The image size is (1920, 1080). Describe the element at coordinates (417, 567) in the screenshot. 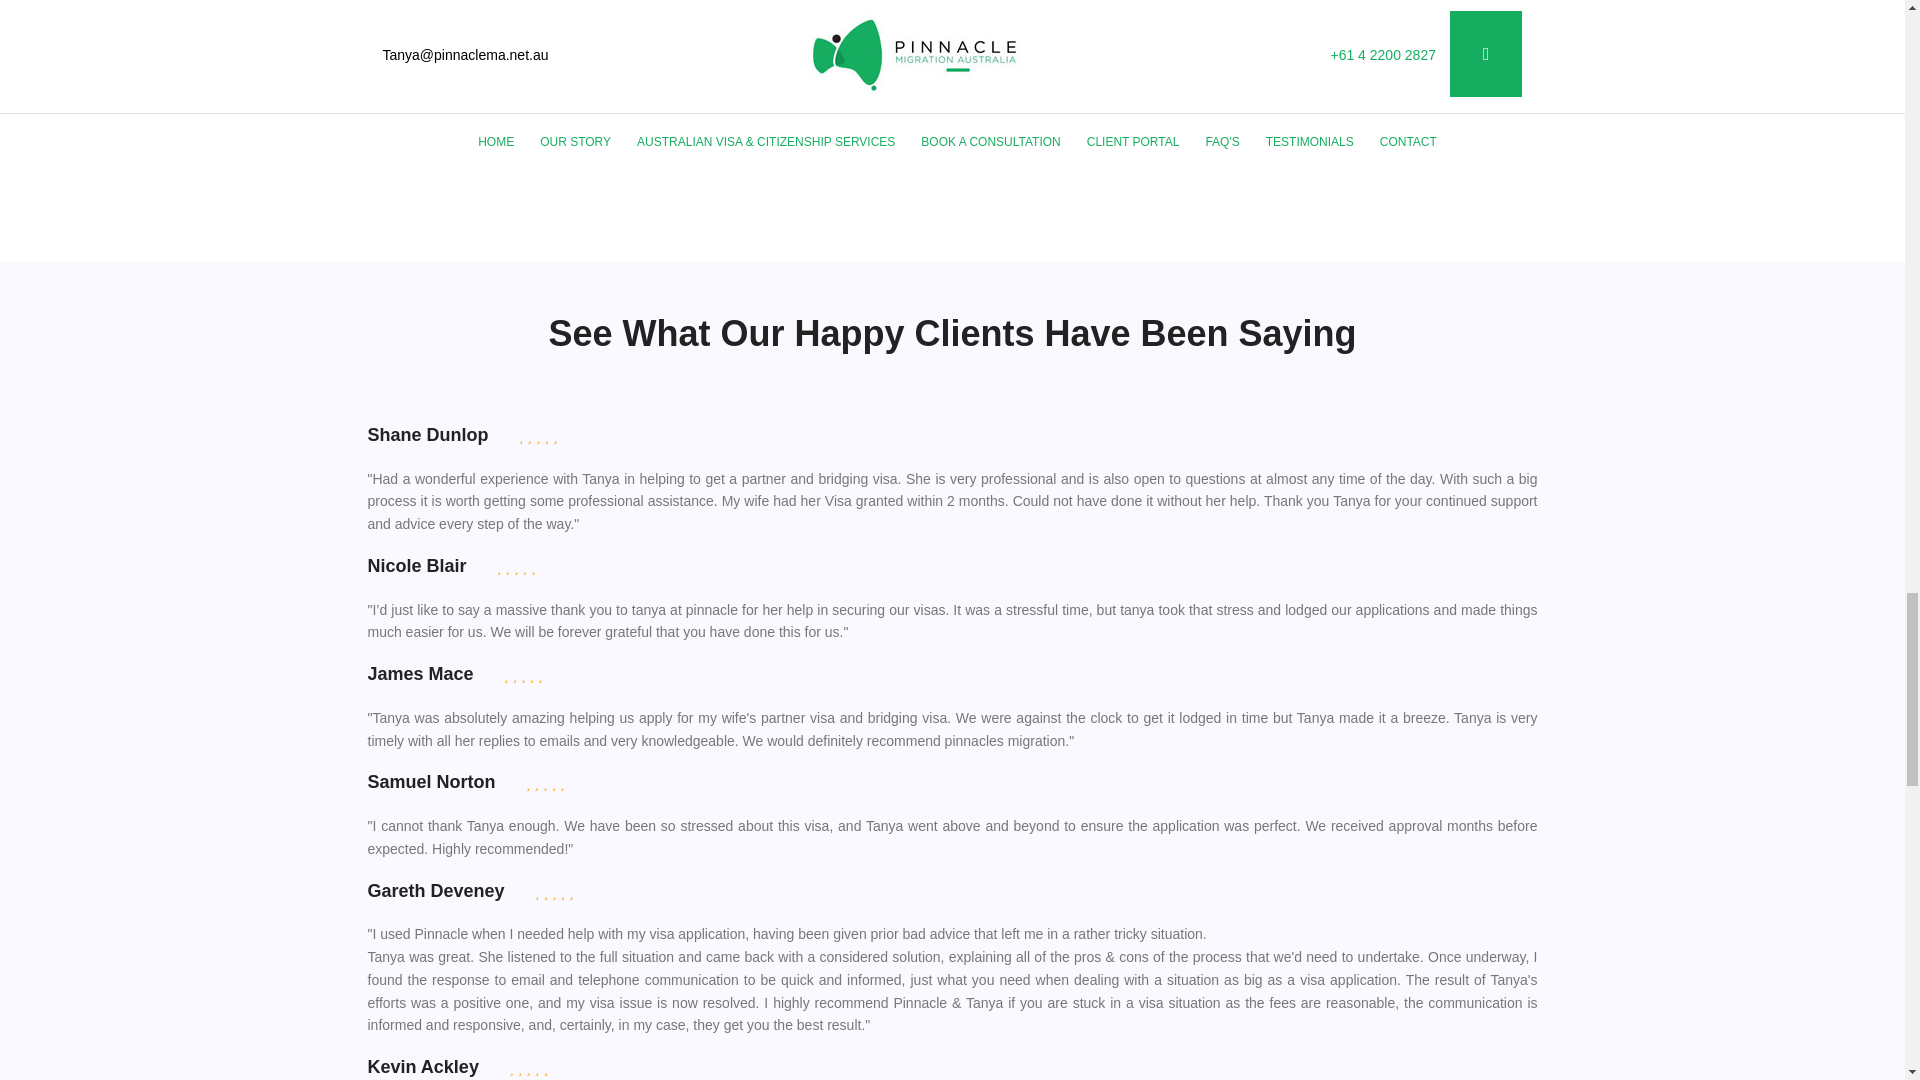

I see `Nicole Blair` at that location.